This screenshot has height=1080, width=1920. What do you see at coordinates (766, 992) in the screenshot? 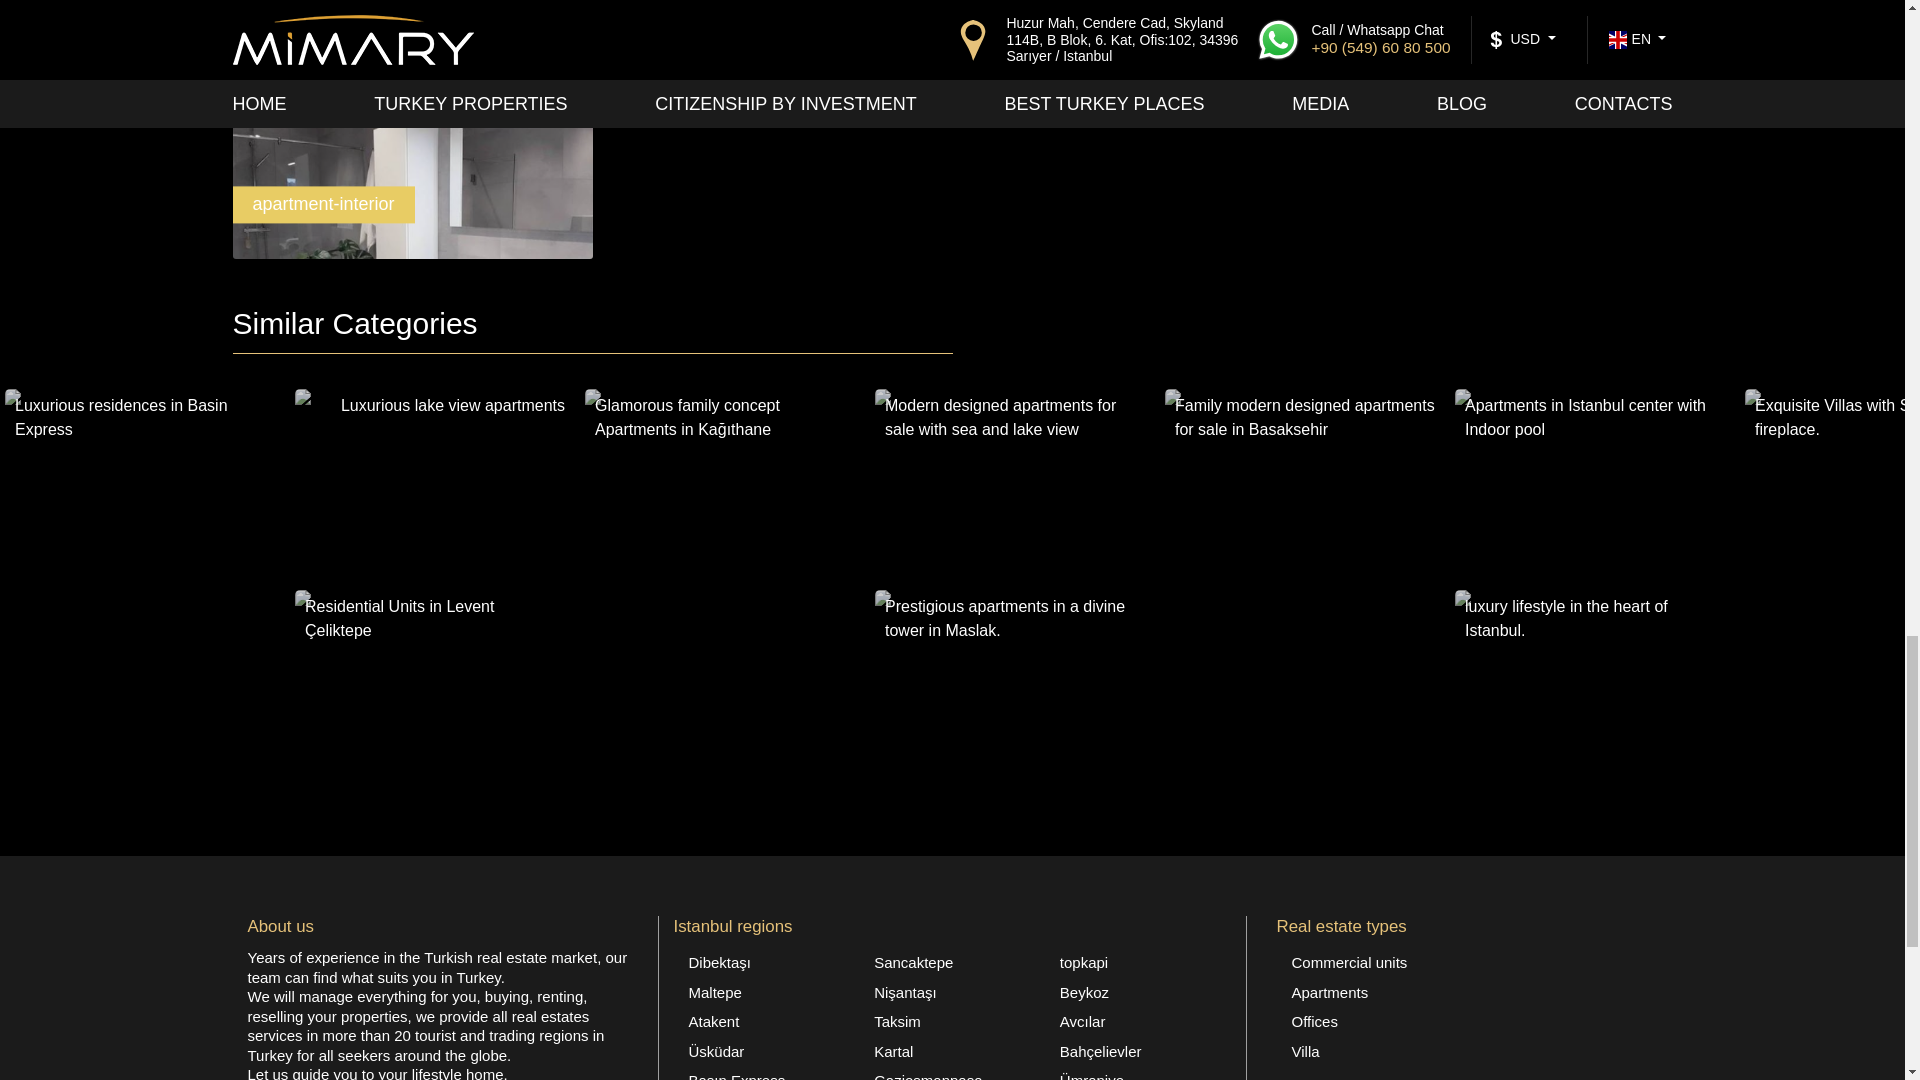
I see `Maltepe` at bounding box center [766, 992].